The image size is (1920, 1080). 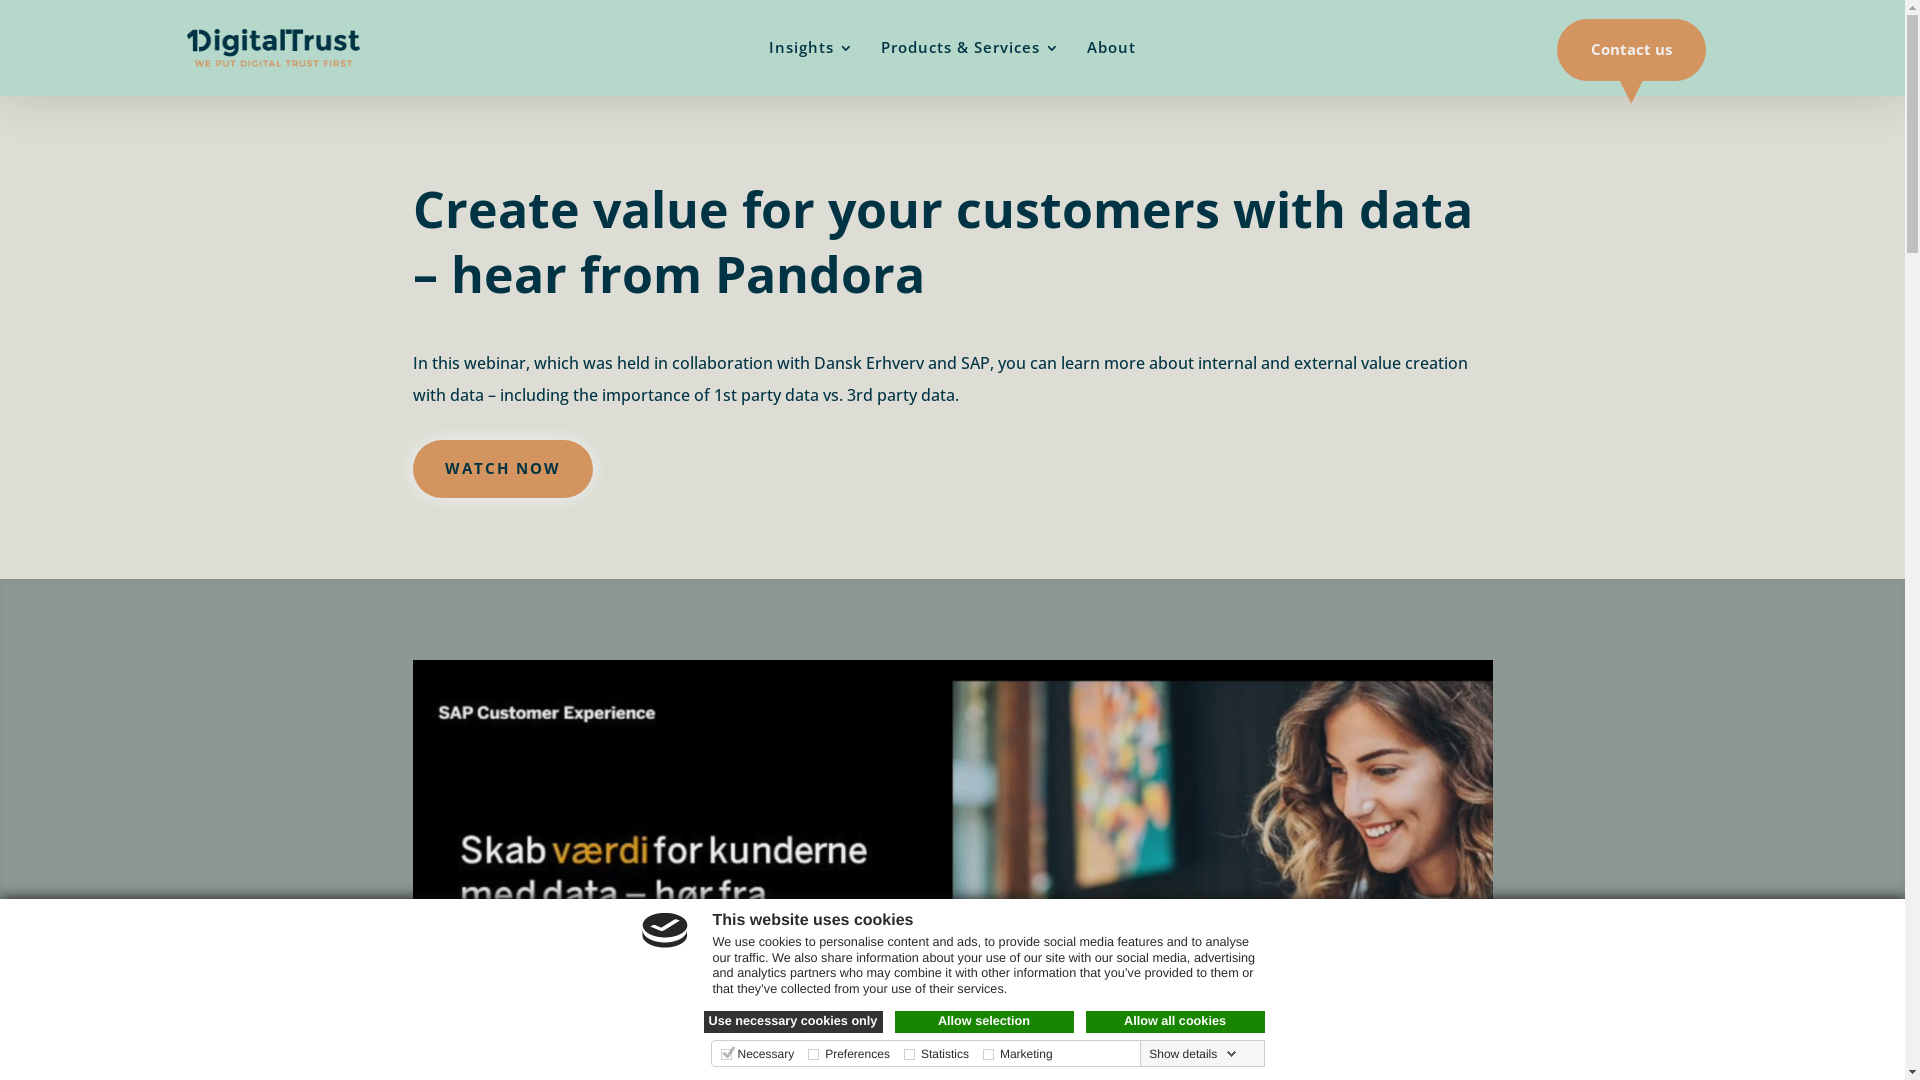 What do you see at coordinates (1112, 52) in the screenshot?
I see `About` at bounding box center [1112, 52].